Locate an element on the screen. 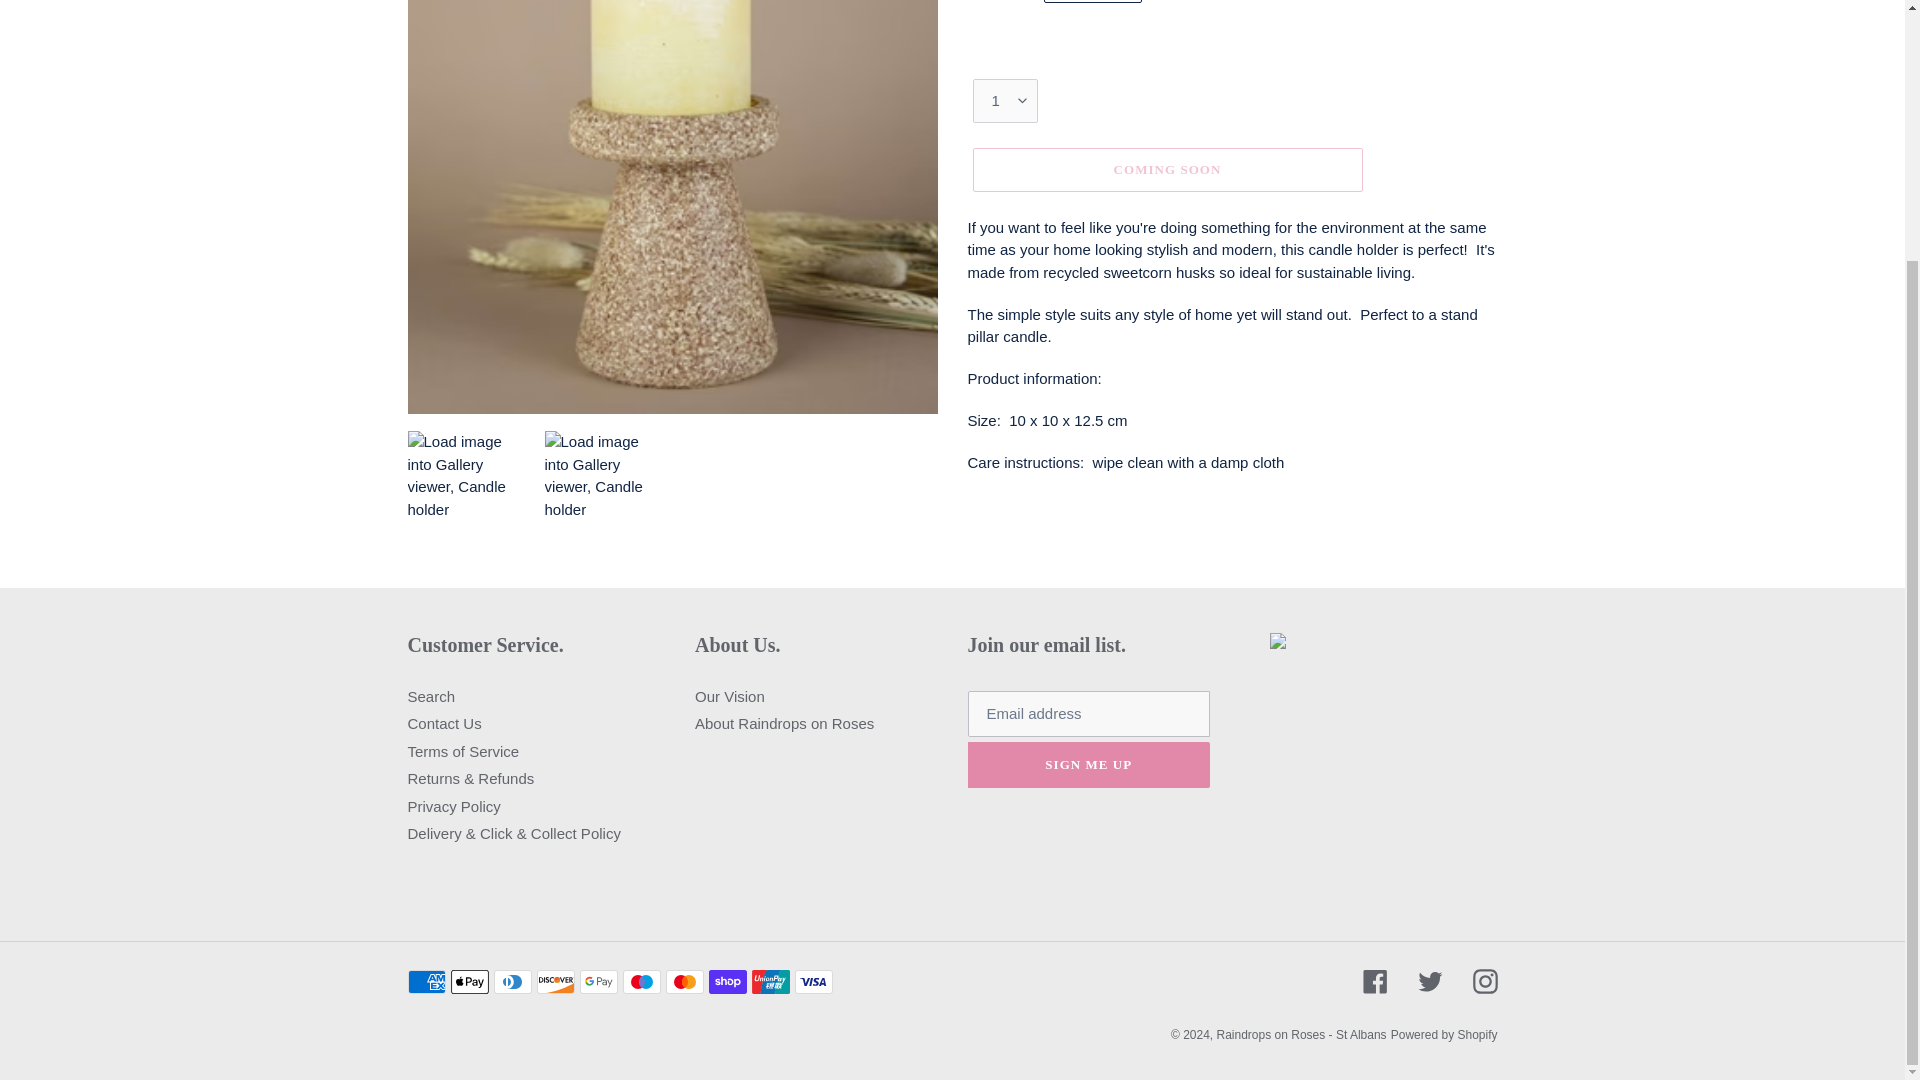 The image size is (1920, 1080). American Express is located at coordinates (426, 980).